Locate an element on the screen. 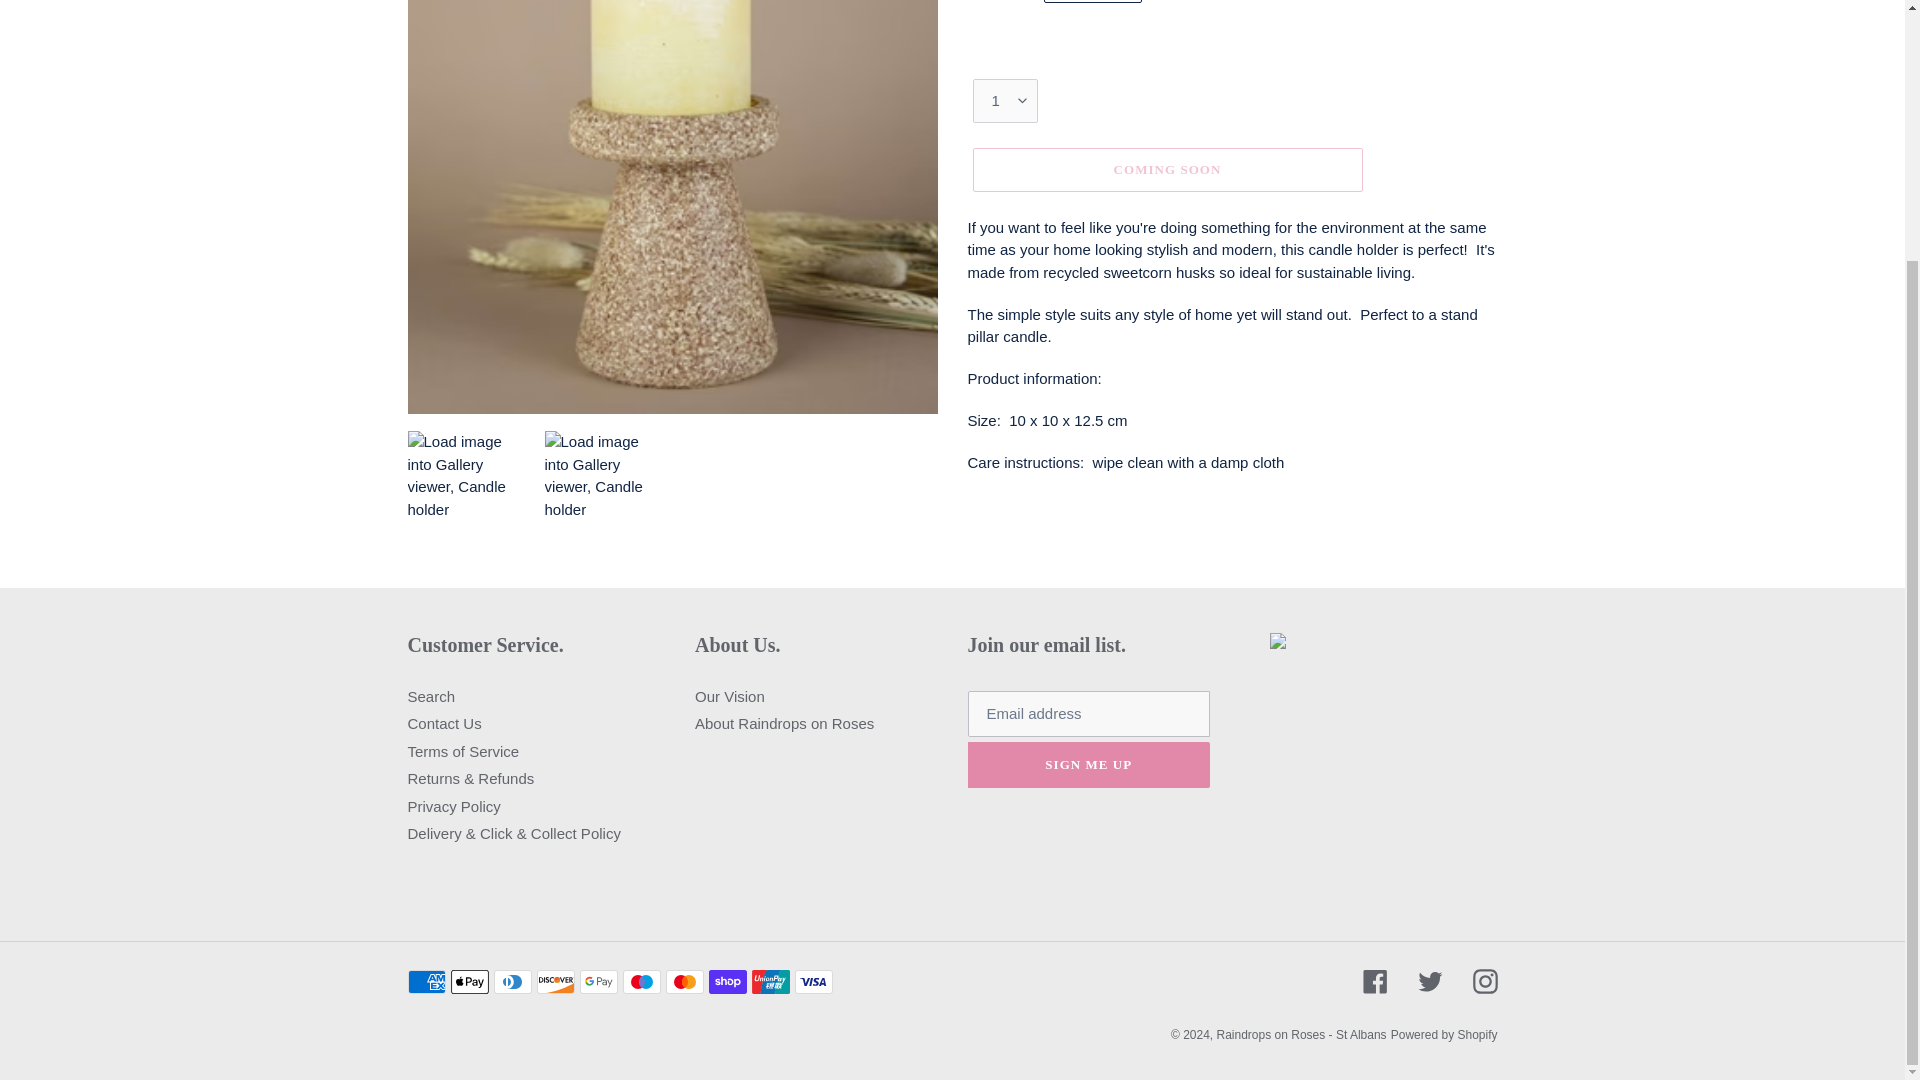 The image size is (1920, 1080). American Express is located at coordinates (426, 980).